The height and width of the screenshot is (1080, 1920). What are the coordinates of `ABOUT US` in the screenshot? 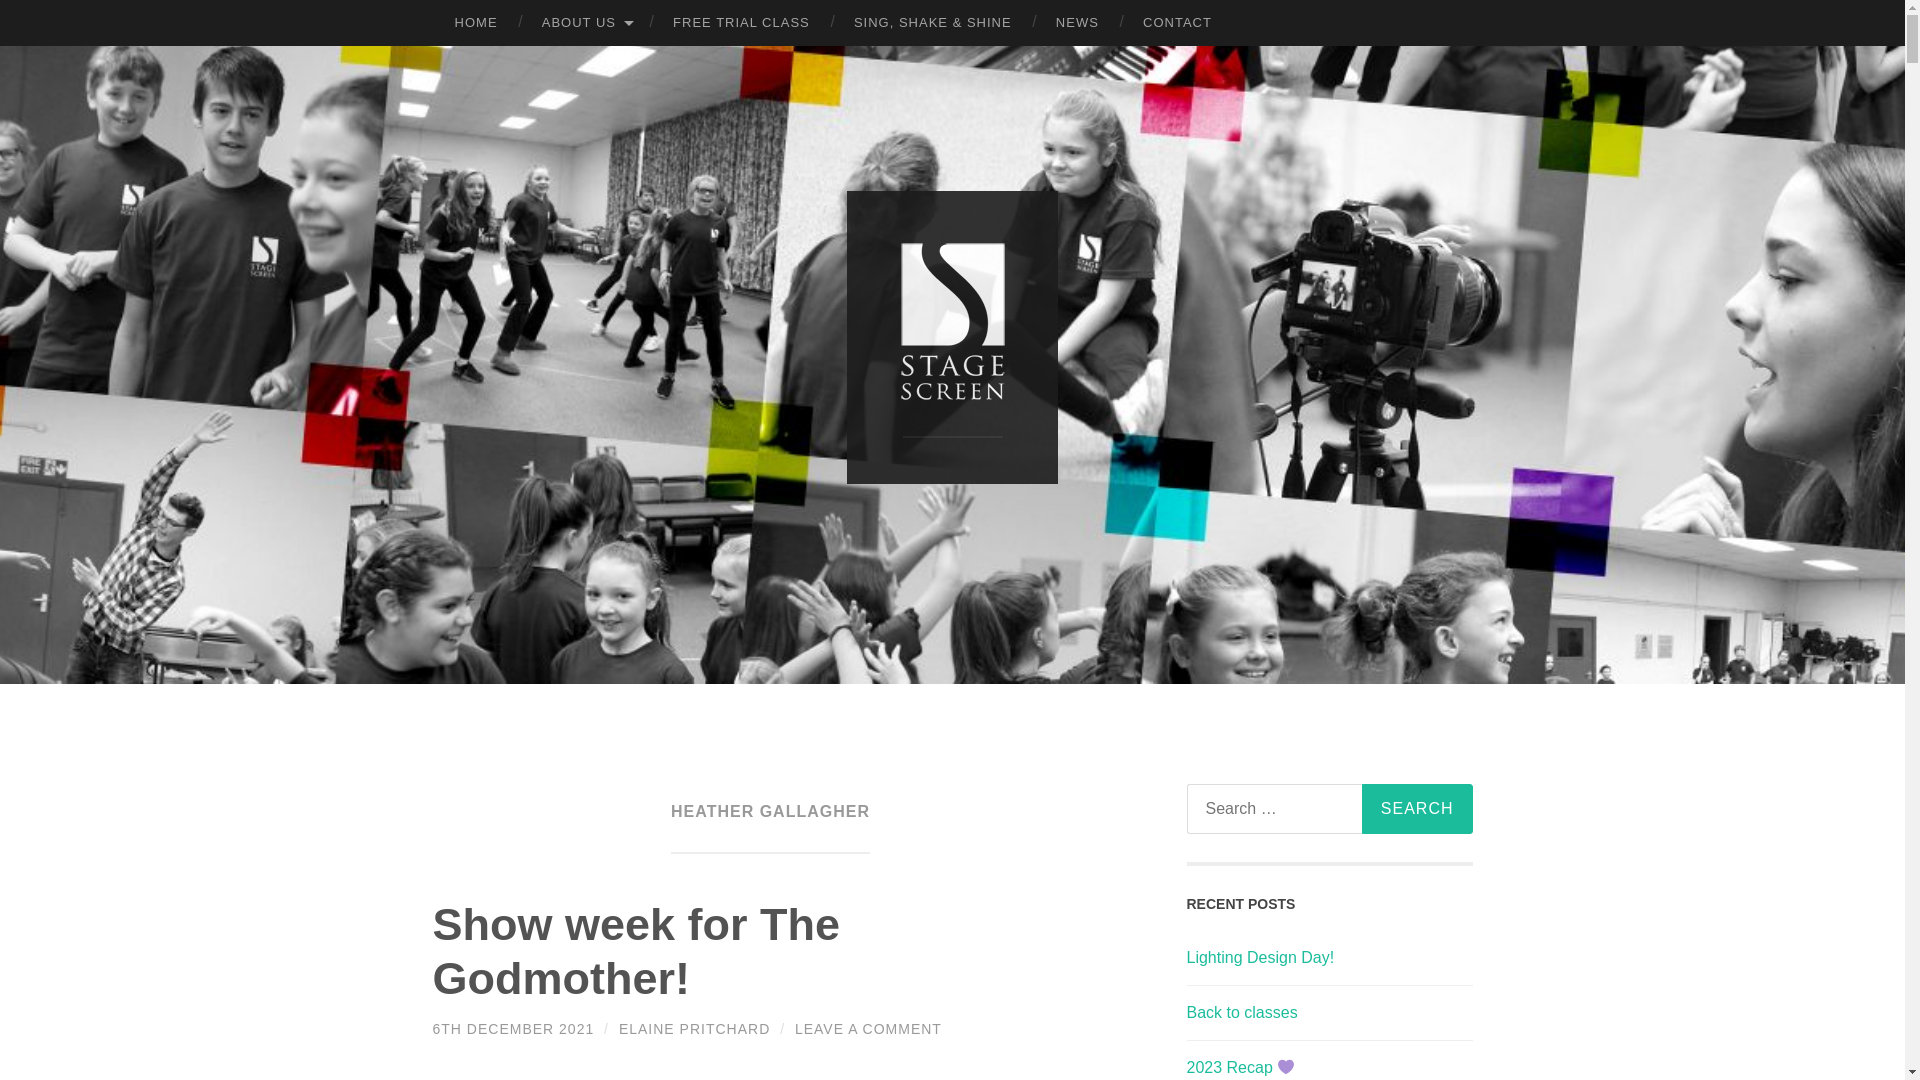 It's located at (585, 23).